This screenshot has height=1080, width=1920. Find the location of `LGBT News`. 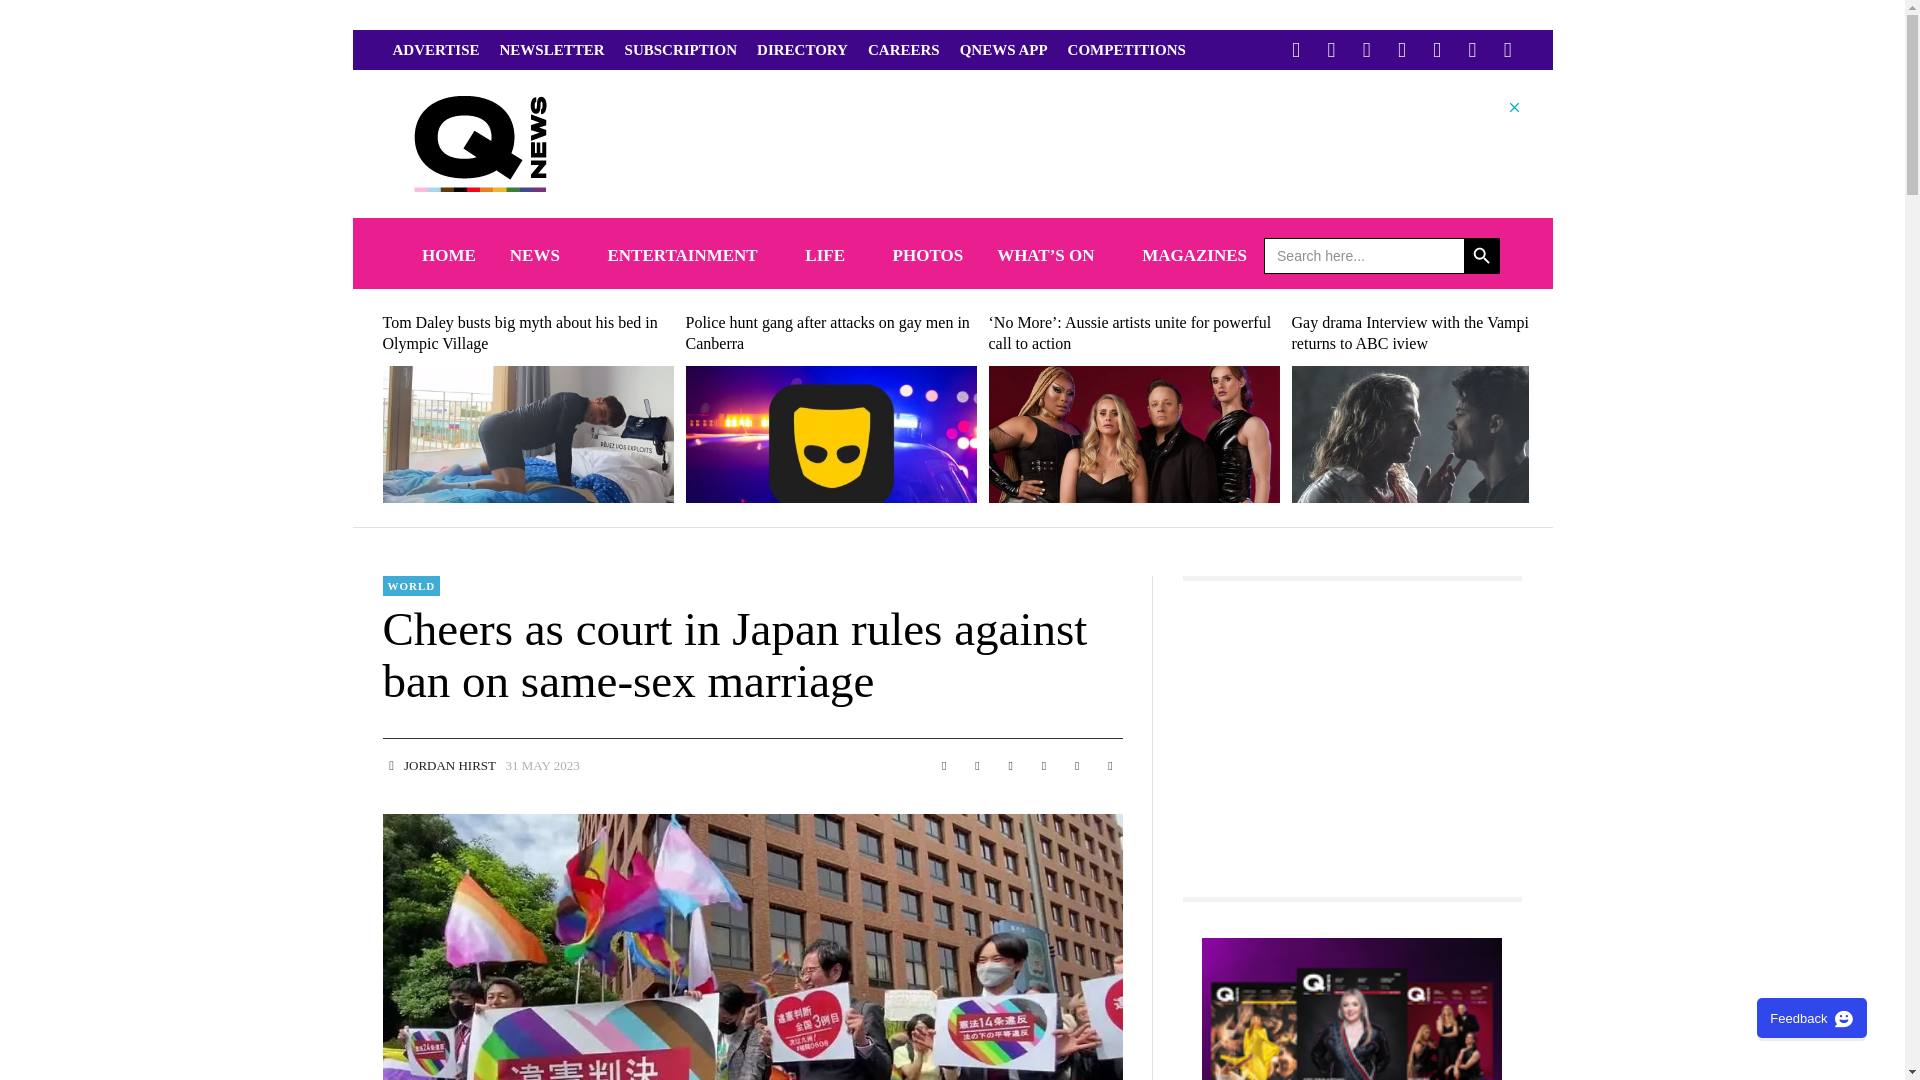

LGBT News is located at coordinates (542, 255).